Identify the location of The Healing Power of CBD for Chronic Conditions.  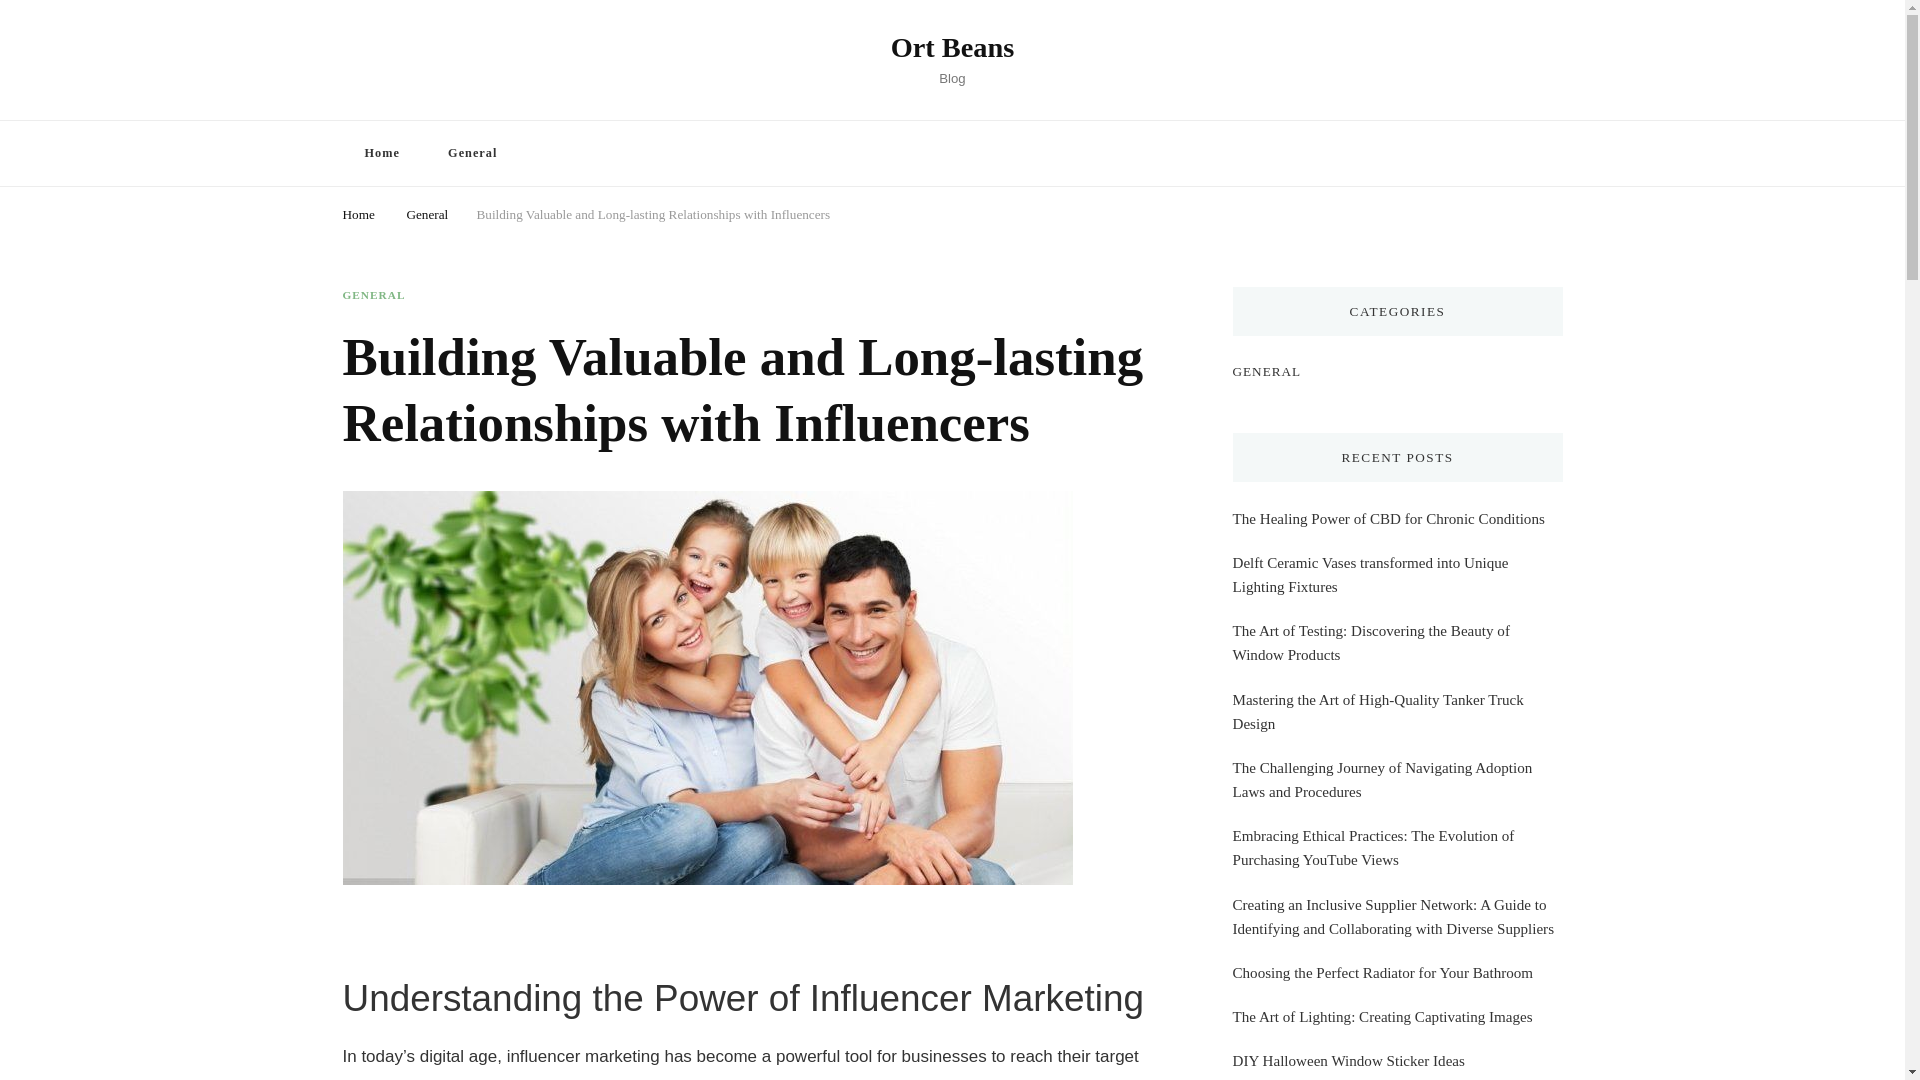
(1388, 518).